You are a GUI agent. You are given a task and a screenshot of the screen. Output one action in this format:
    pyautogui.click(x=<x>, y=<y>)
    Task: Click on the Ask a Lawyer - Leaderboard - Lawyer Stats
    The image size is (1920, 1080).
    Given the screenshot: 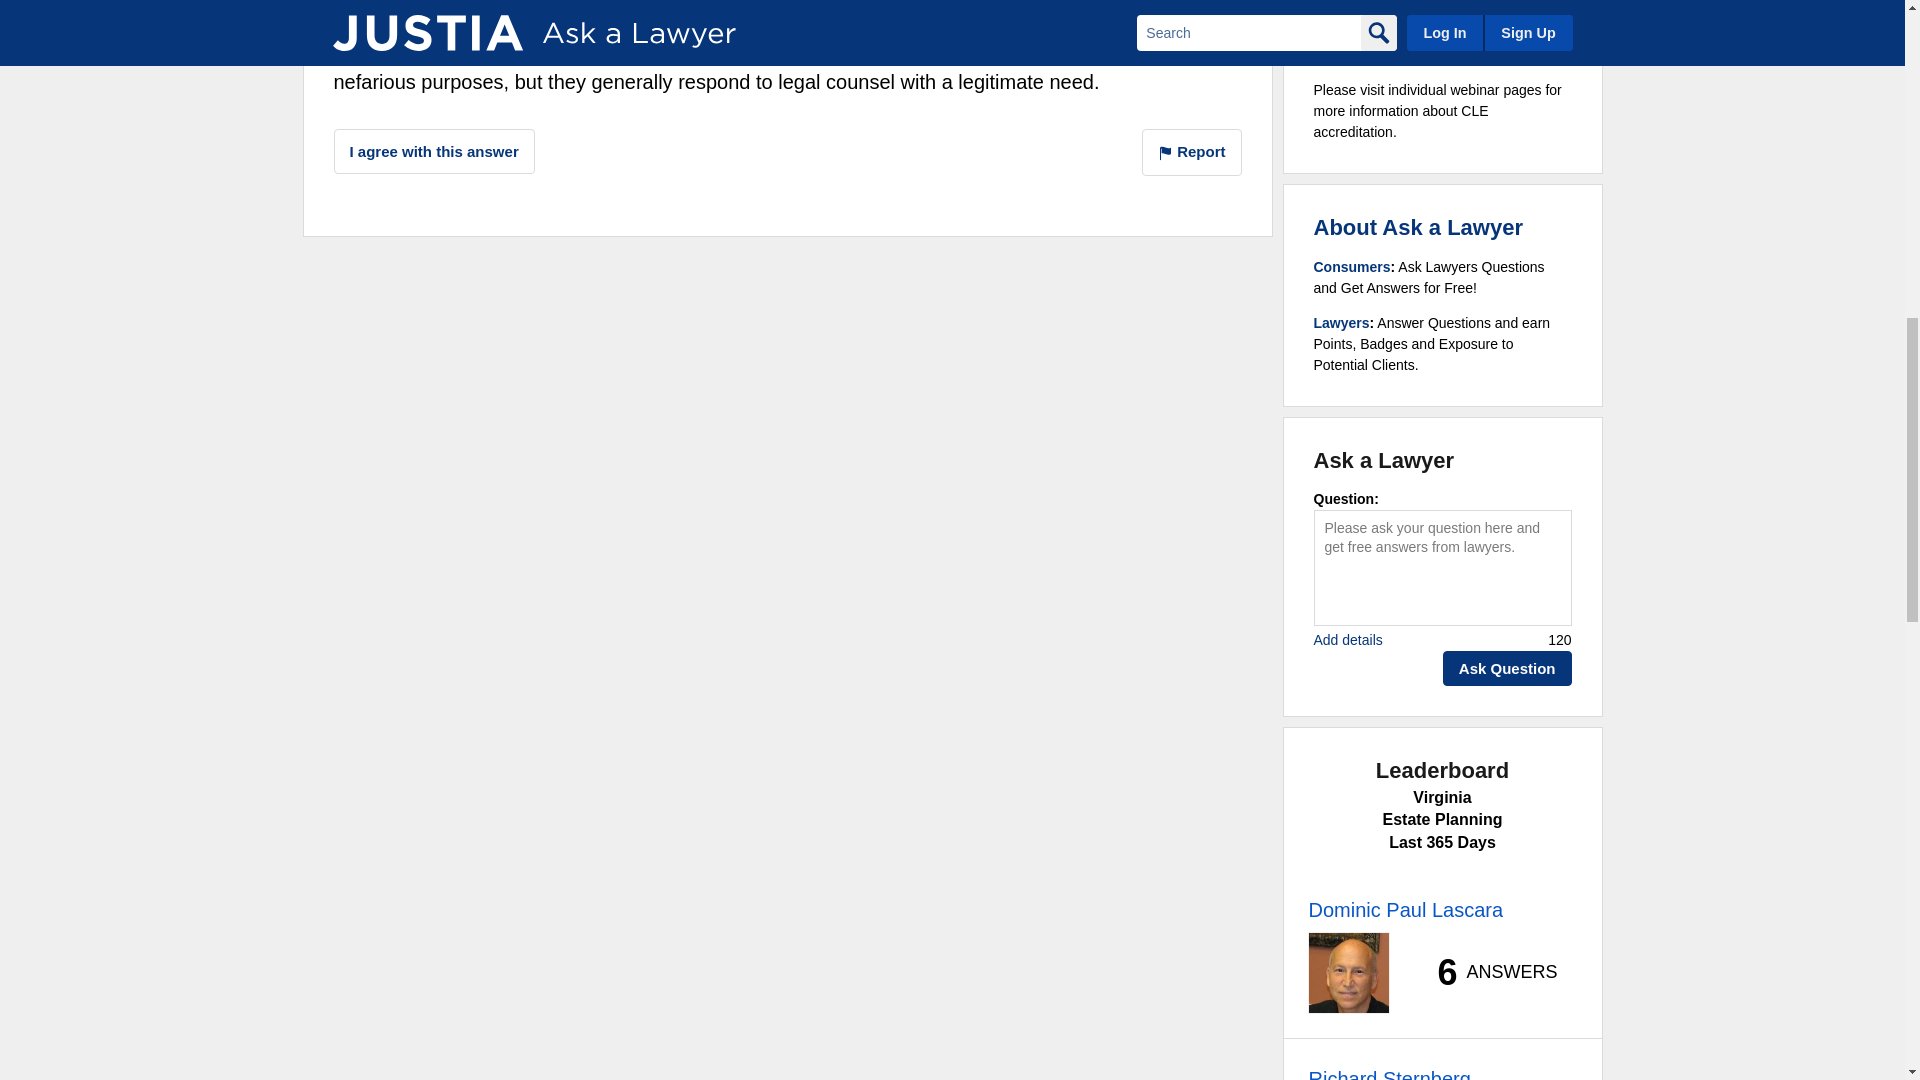 What is the action you would take?
    pyautogui.click(x=1486, y=972)
    